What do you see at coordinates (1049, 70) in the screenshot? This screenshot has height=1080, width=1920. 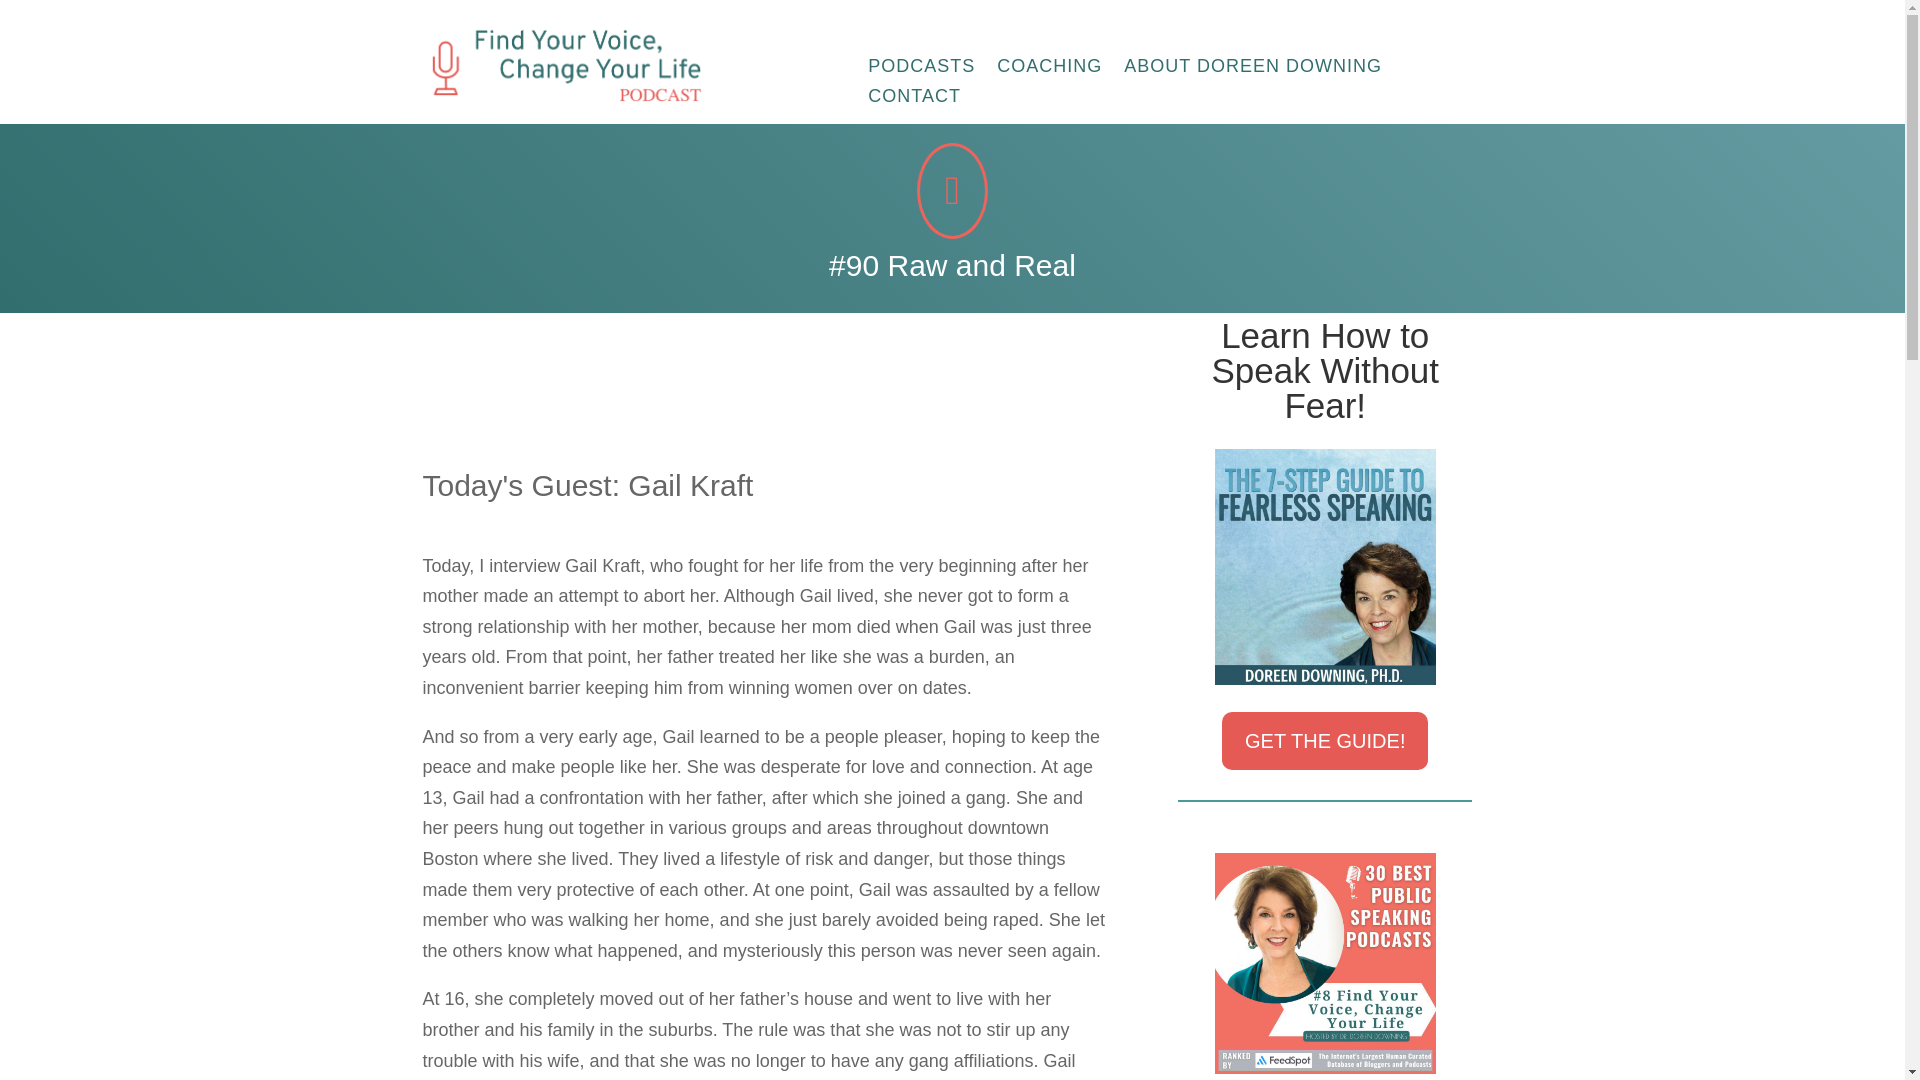 I see `COACHING` at bounding box center [1049, 70].